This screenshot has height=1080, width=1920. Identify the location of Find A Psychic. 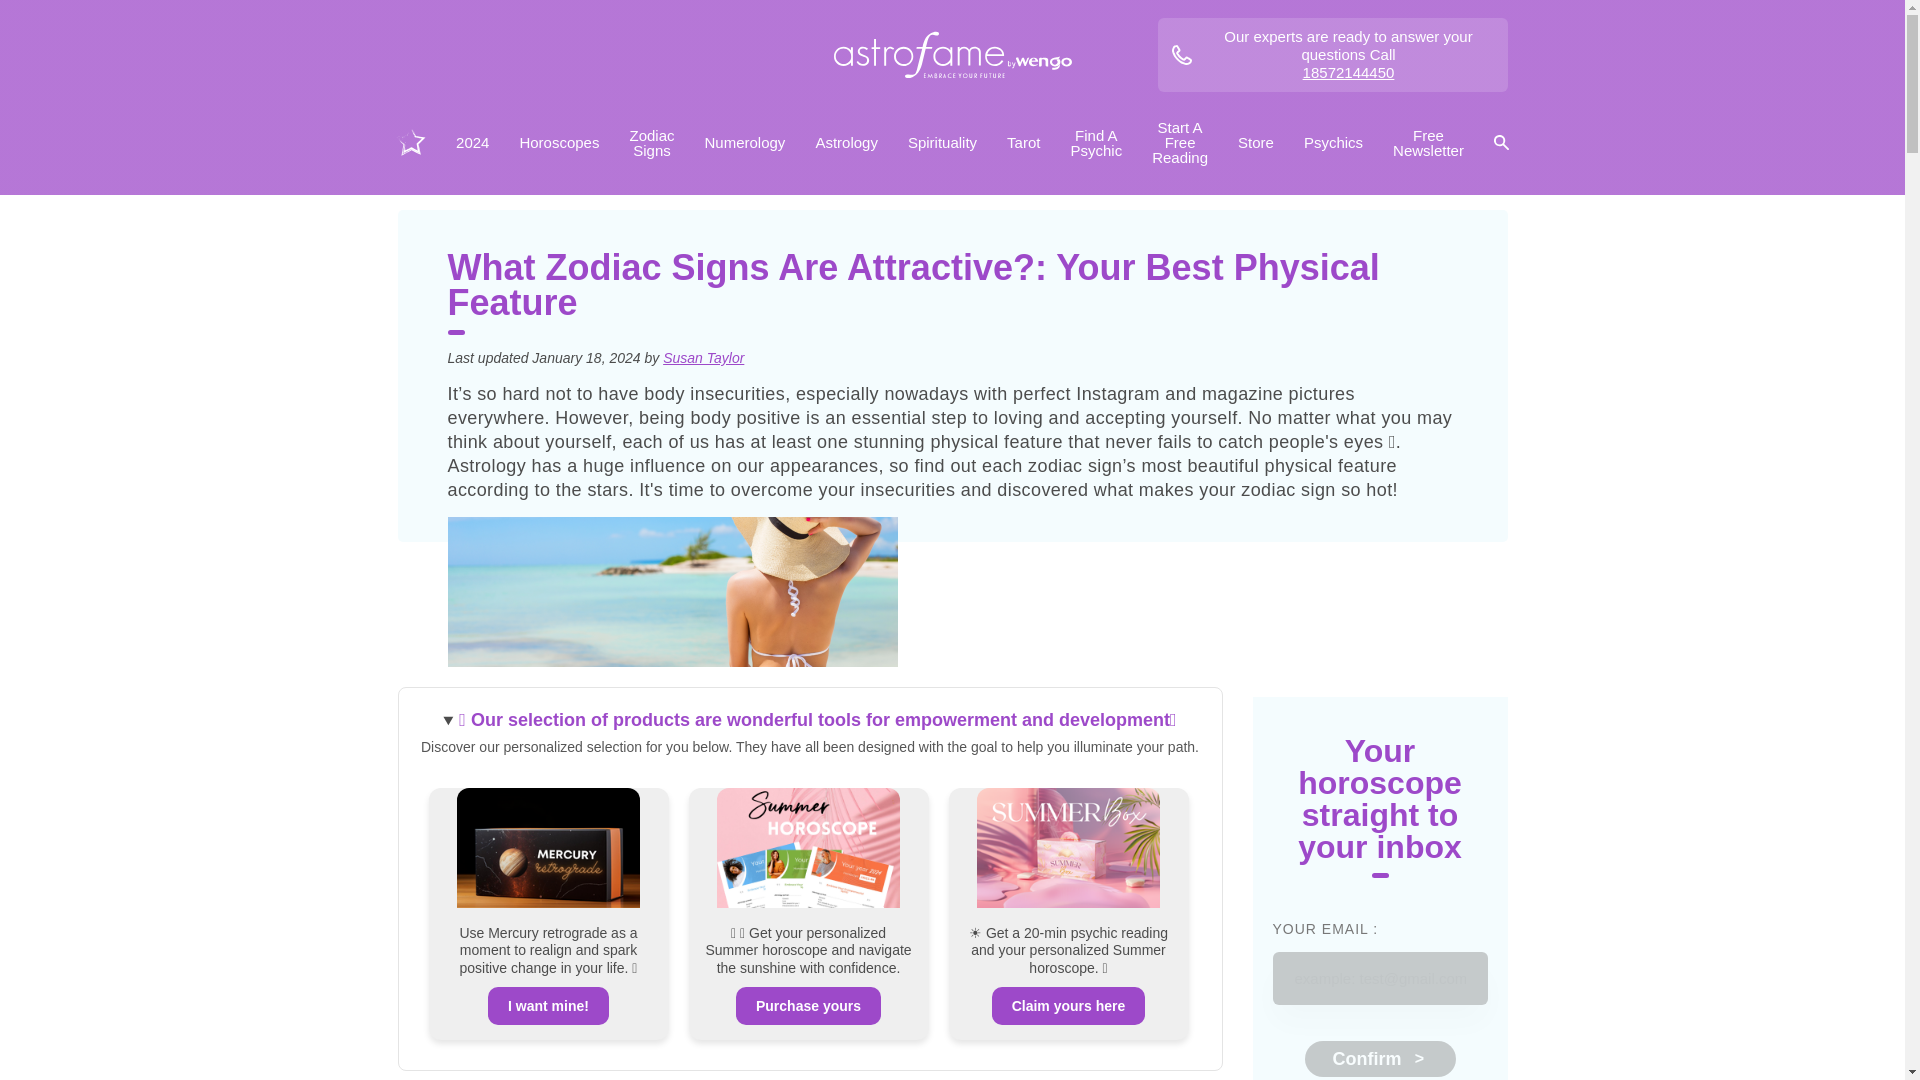
(1096, 142).